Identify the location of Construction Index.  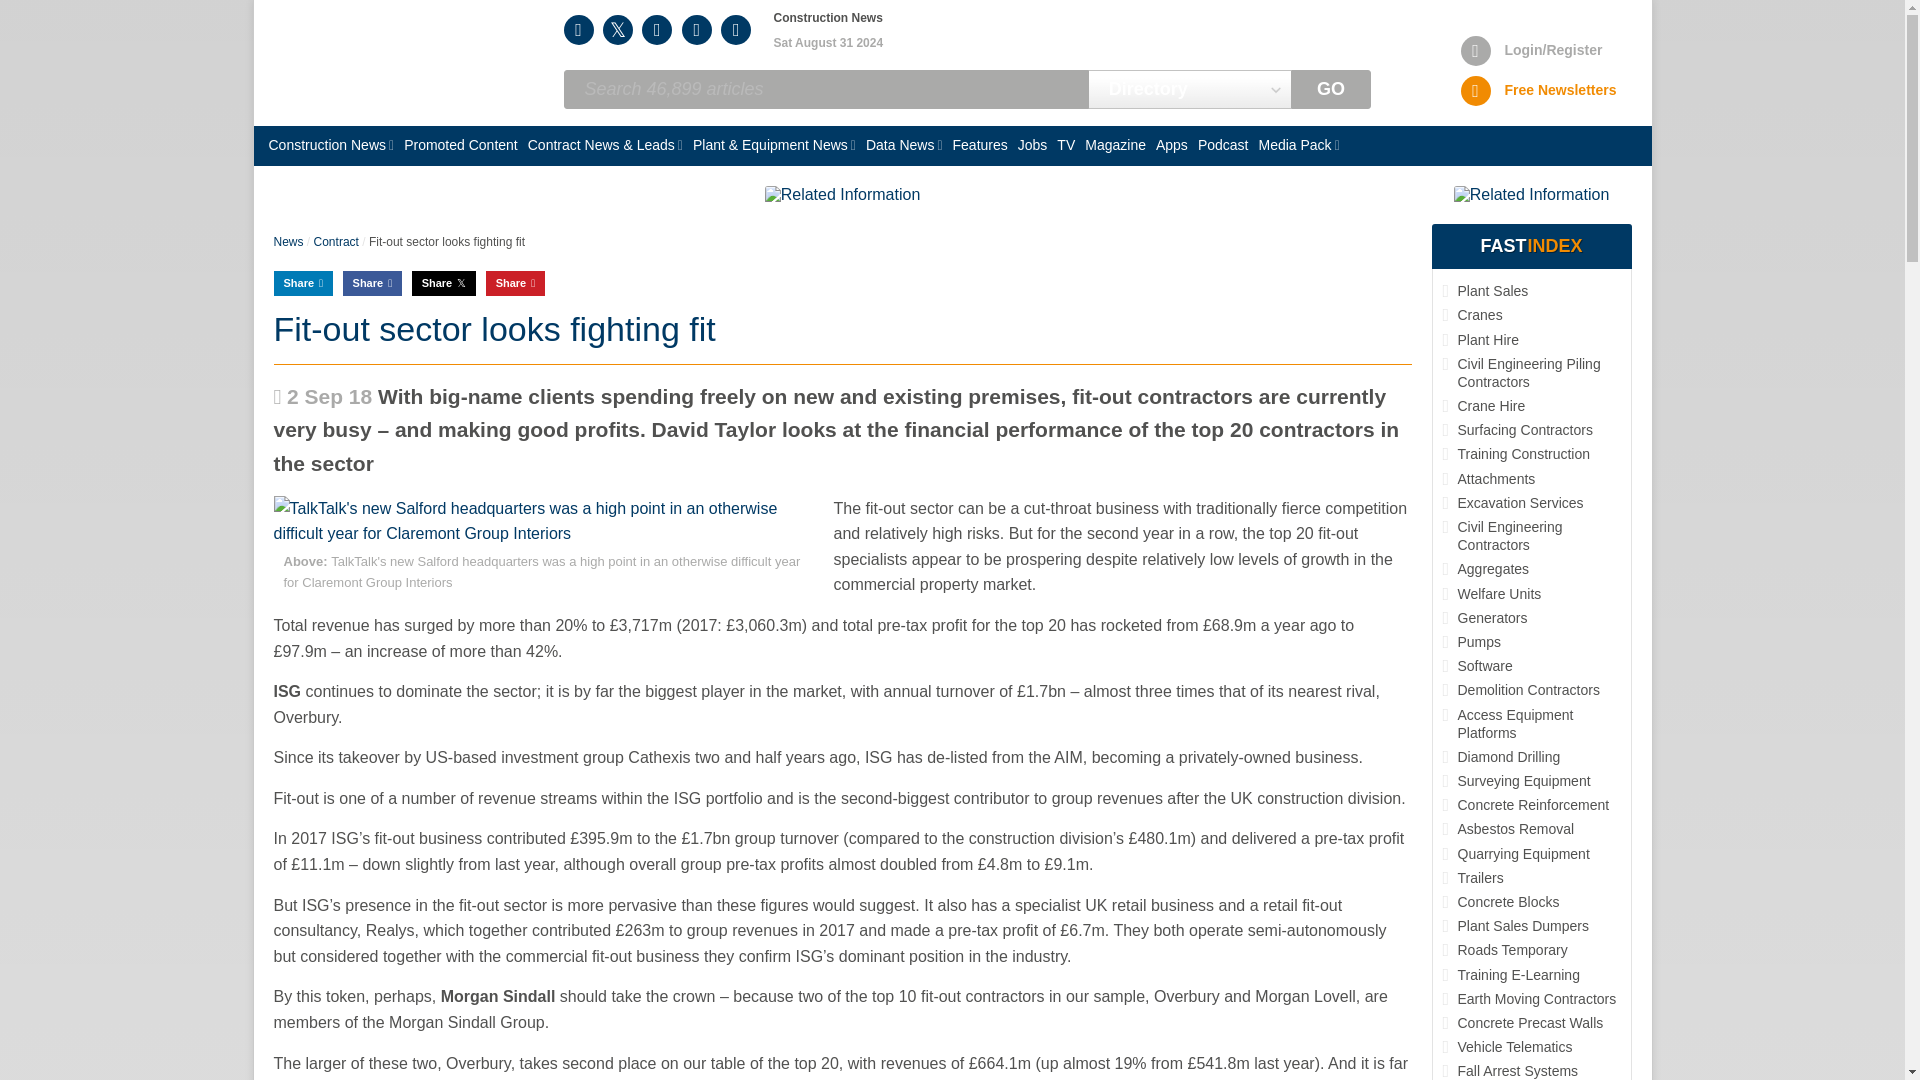
(384, 63).